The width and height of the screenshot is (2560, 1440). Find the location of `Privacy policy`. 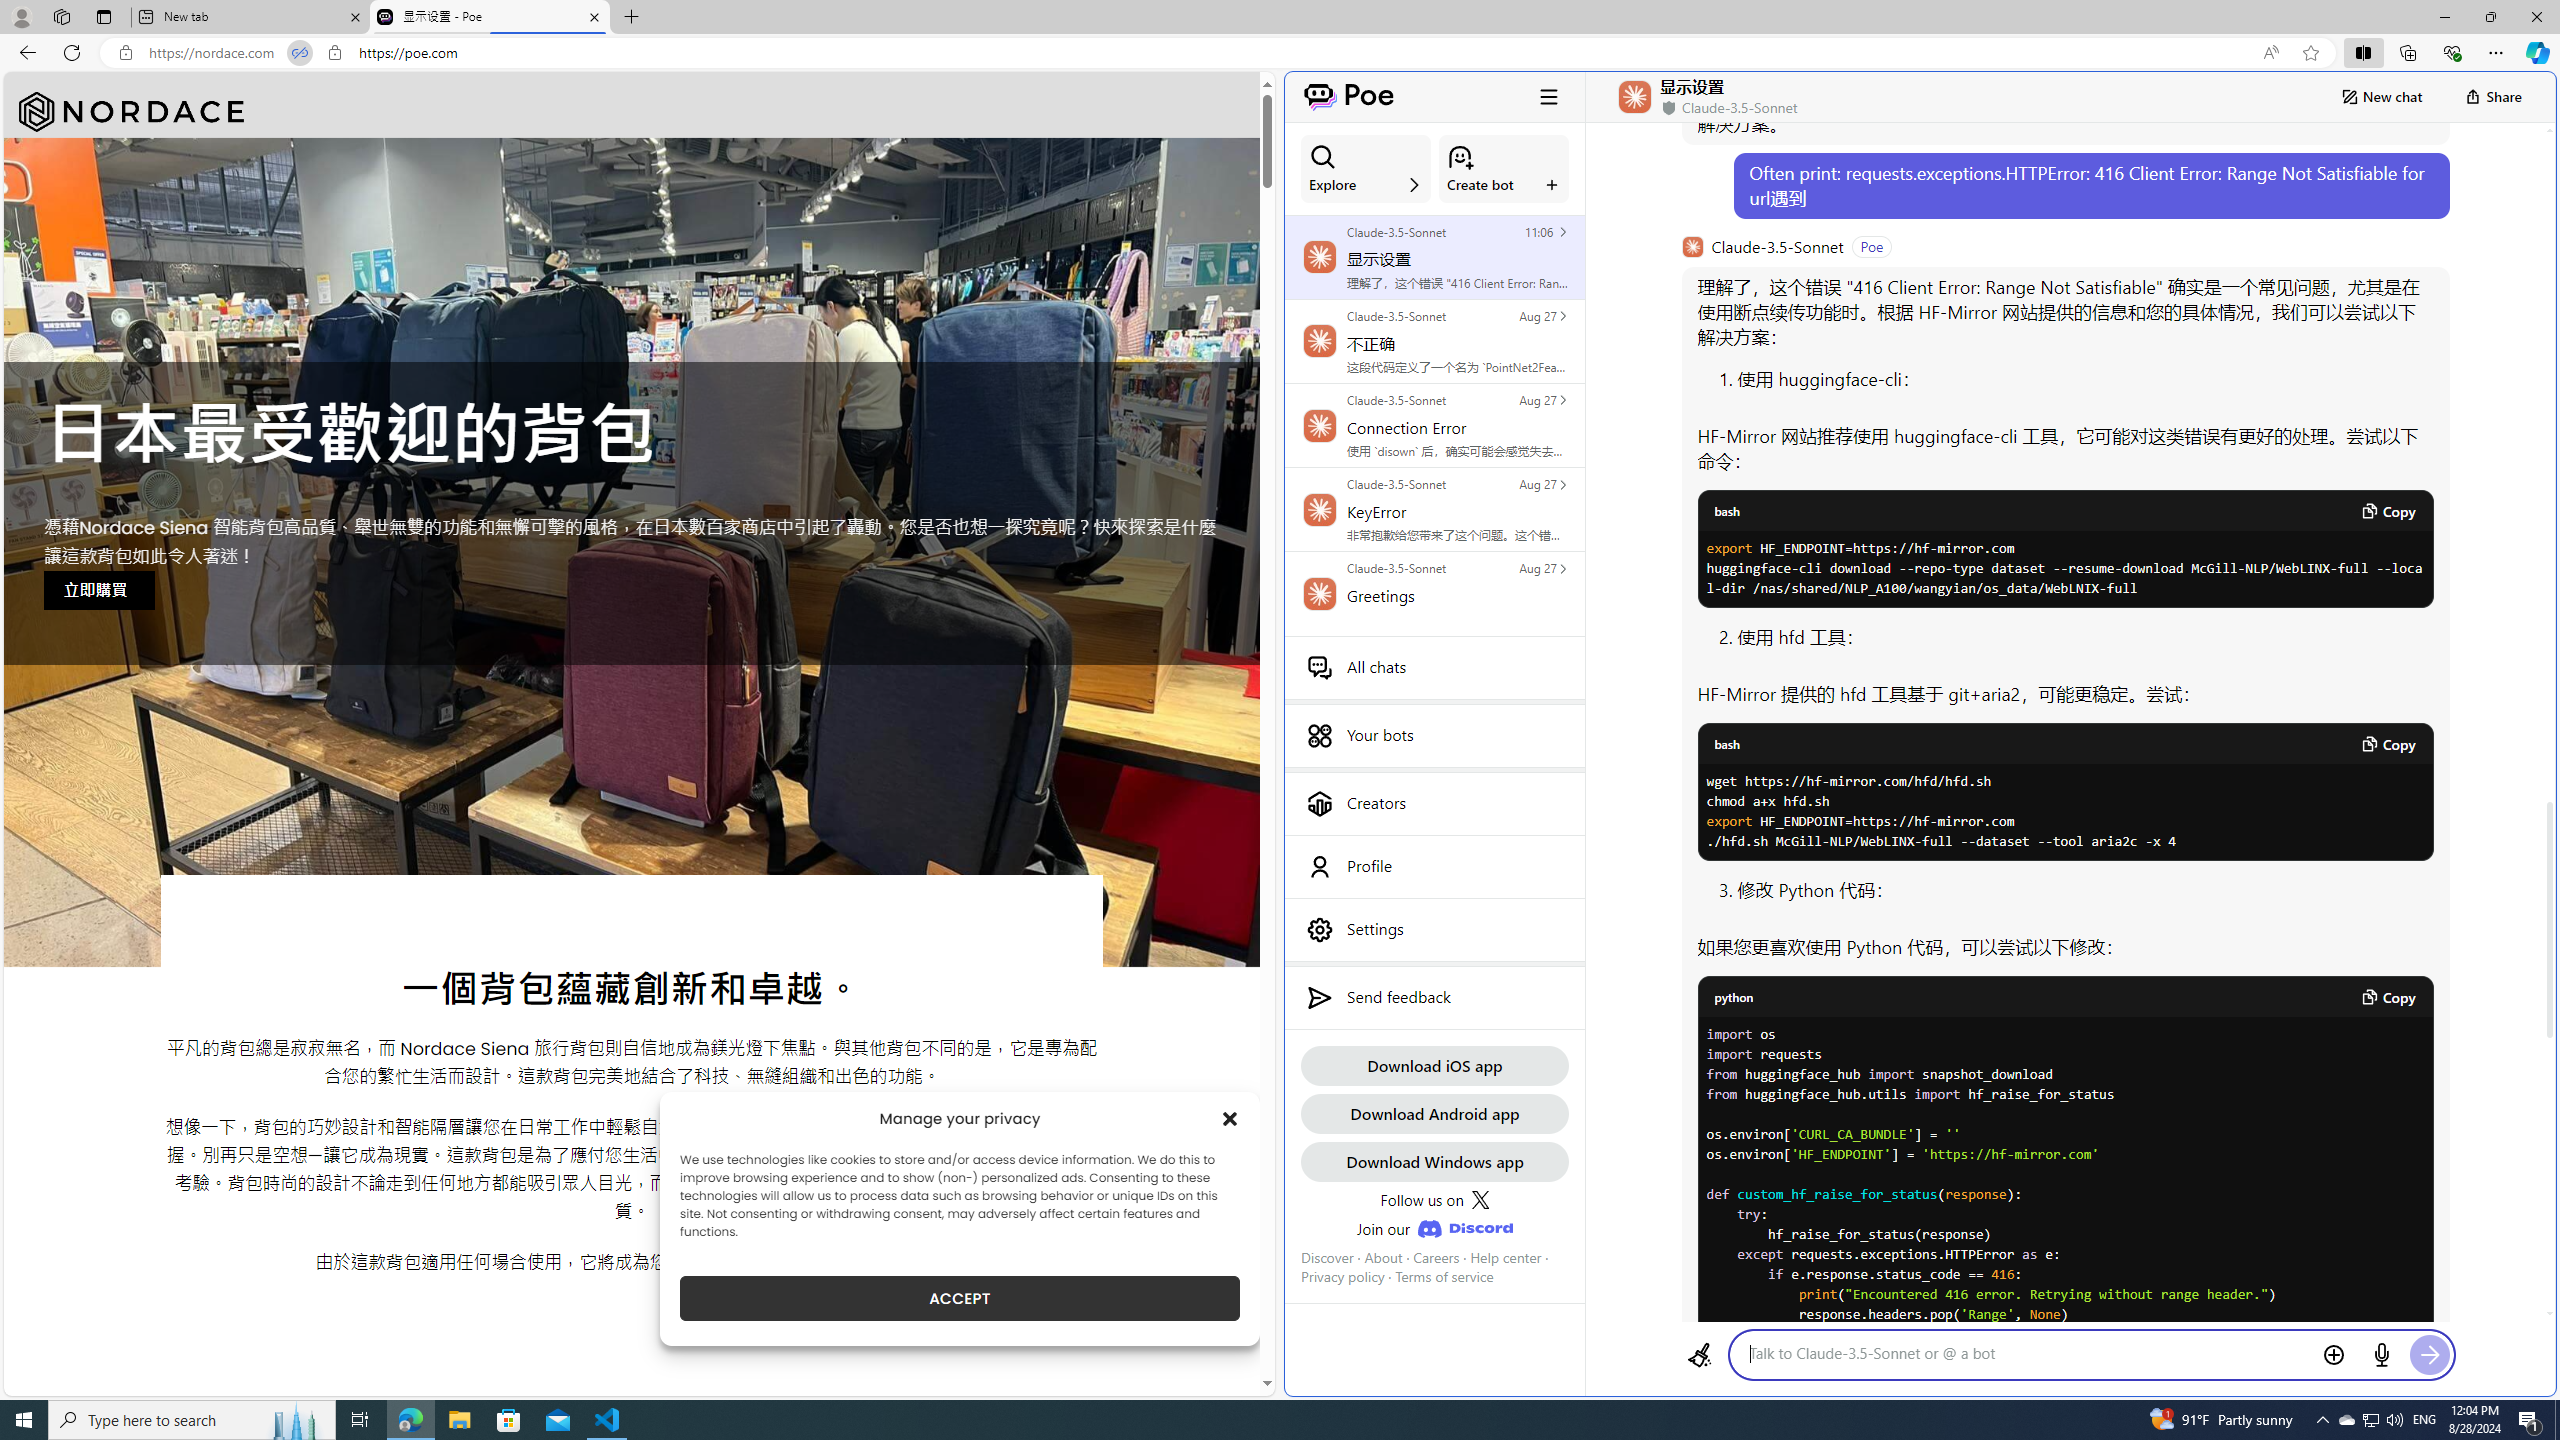

Privacy policy is located at coordinates (1342, 1277).